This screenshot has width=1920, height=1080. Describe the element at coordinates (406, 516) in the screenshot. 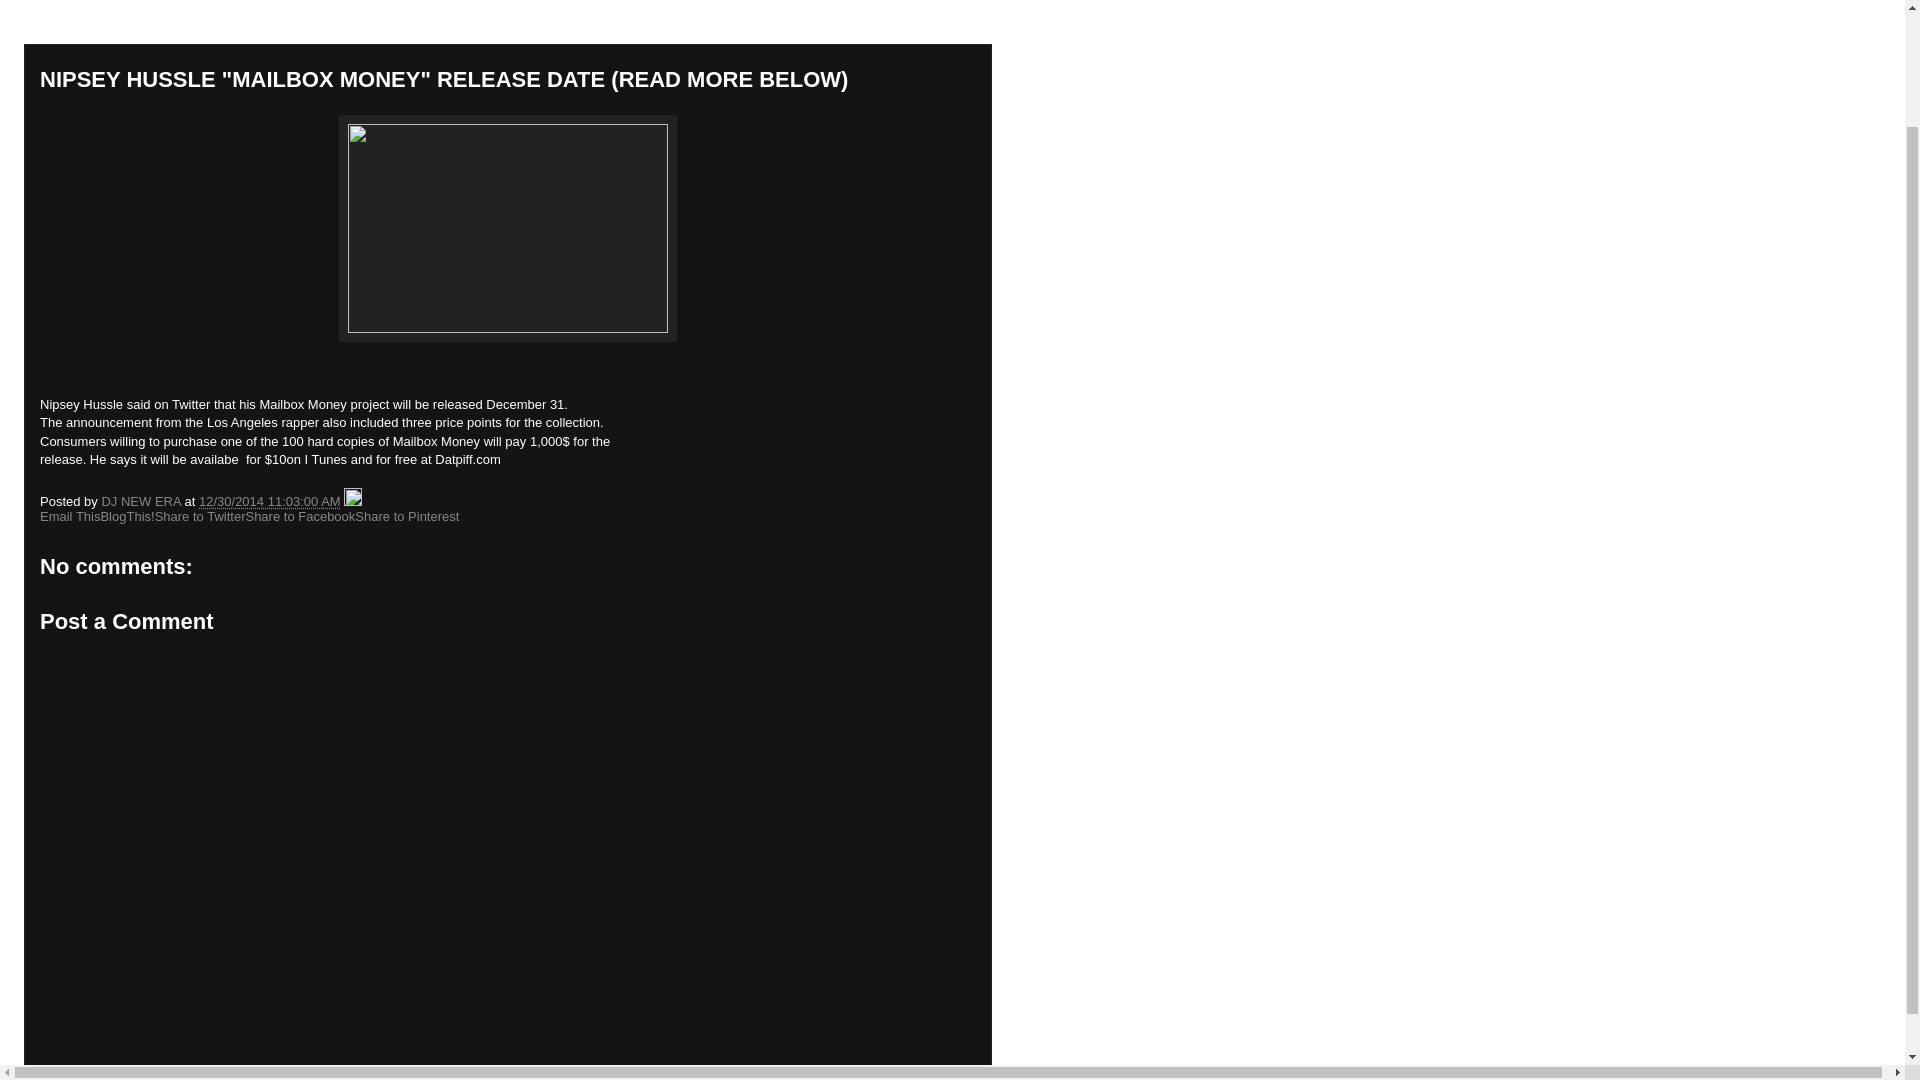

I see `Share to Pinterest` at that location.